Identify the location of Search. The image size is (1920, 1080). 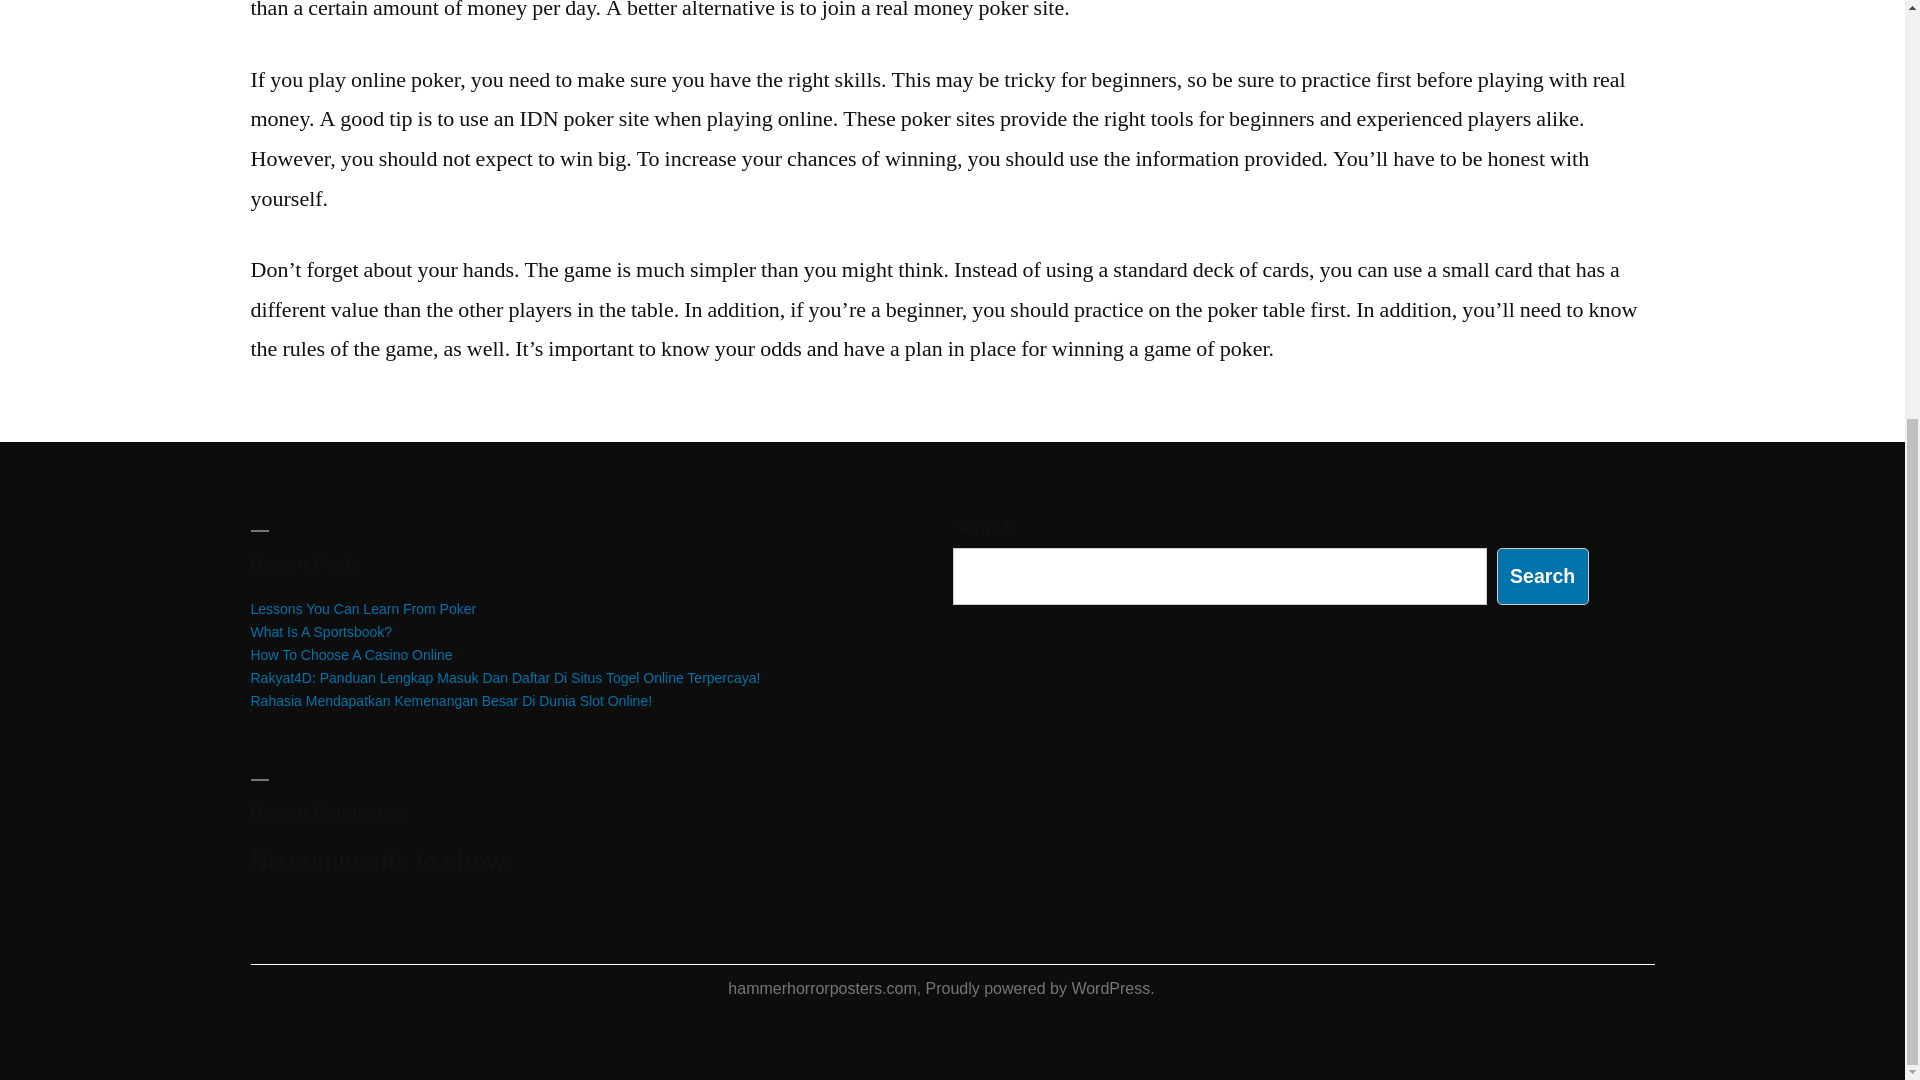
(1543, 576).